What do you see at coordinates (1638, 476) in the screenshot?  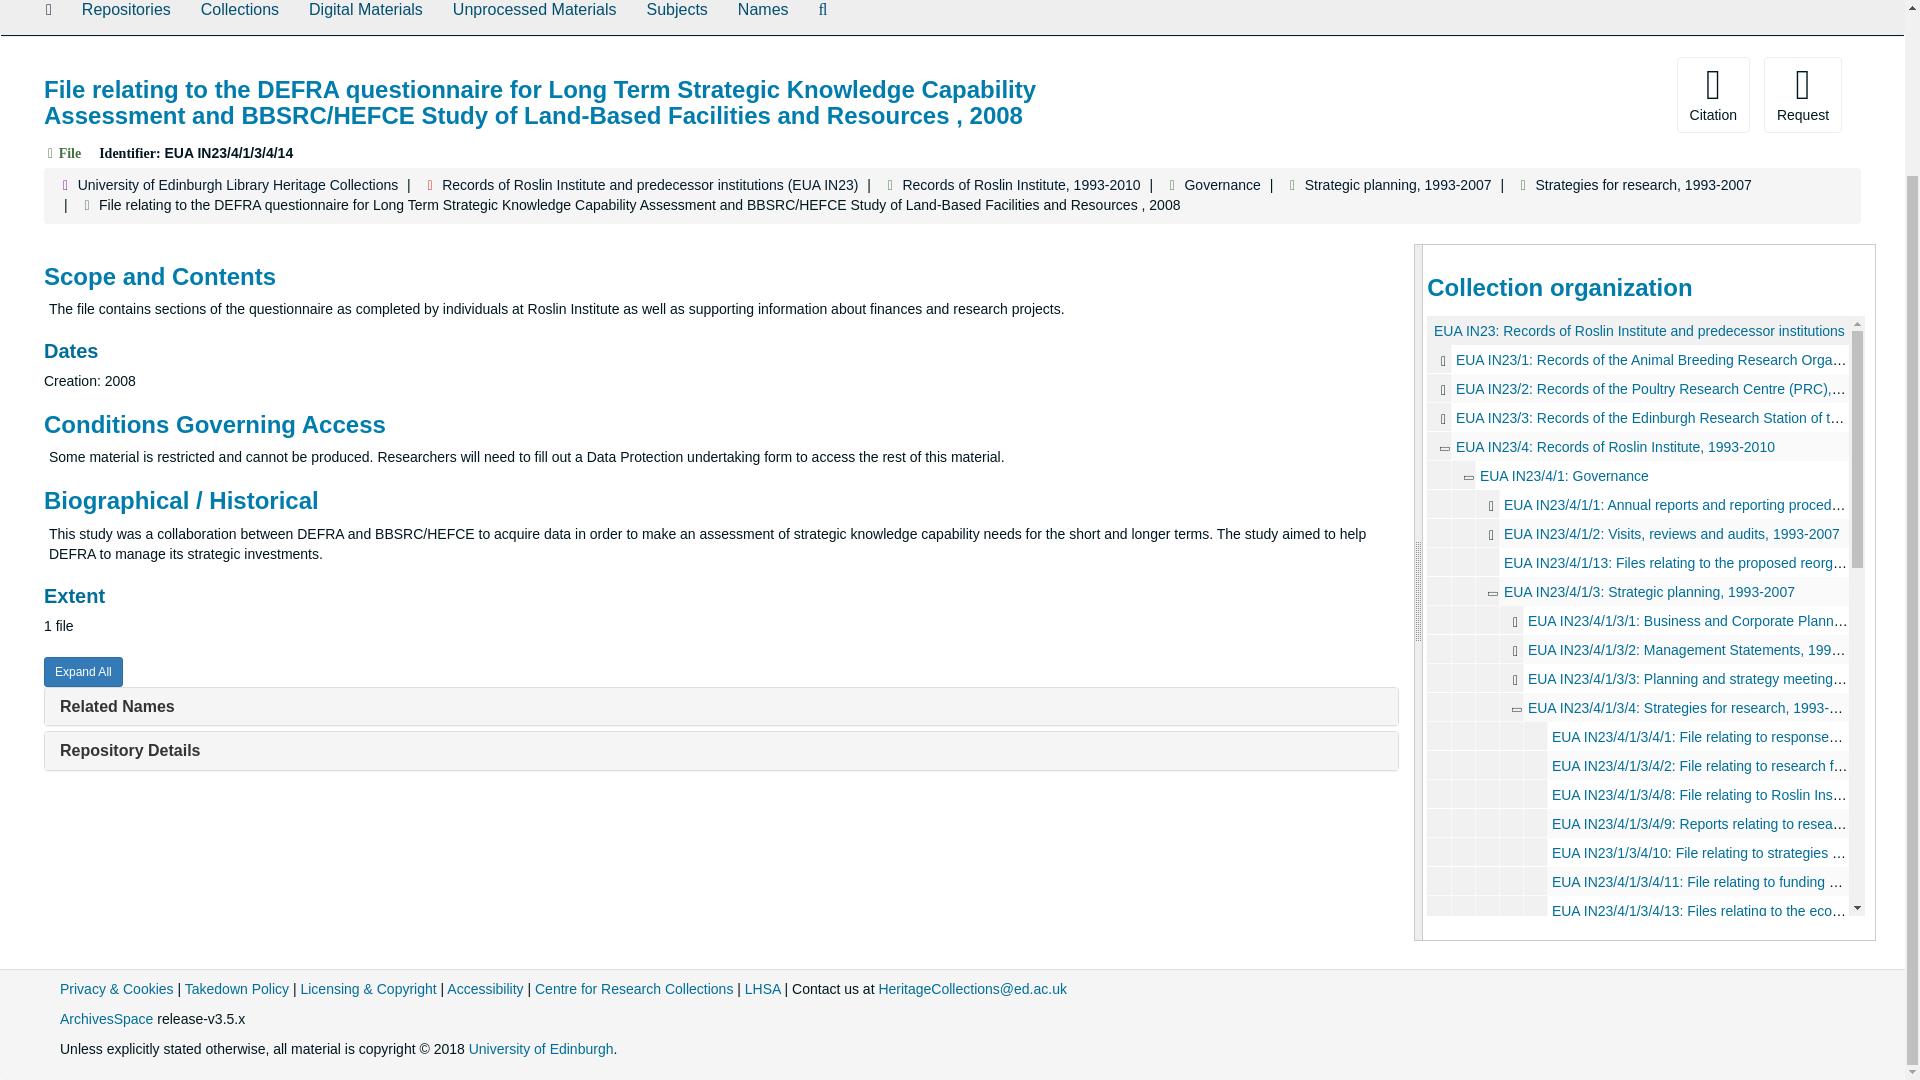 I see `Governance` at bounding box center [1638, 476].